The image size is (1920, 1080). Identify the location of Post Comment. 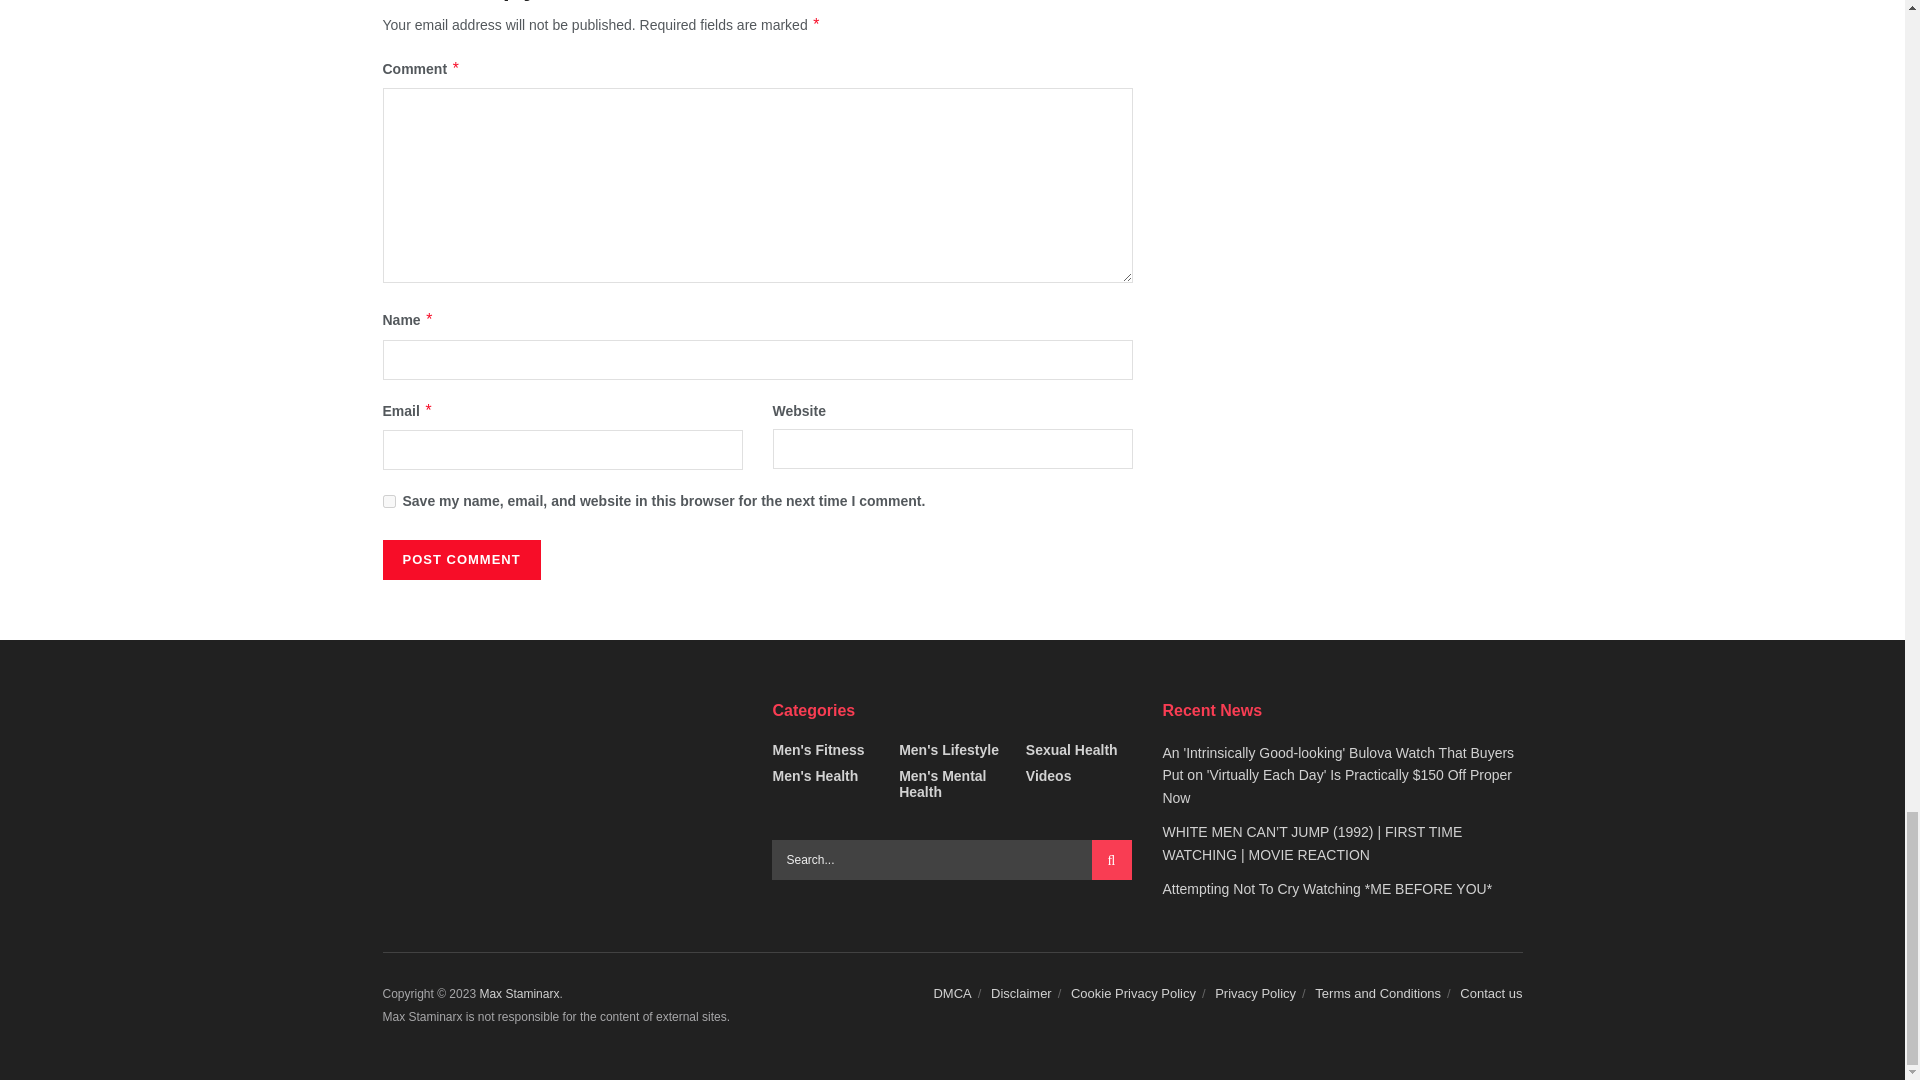
(460, 560).